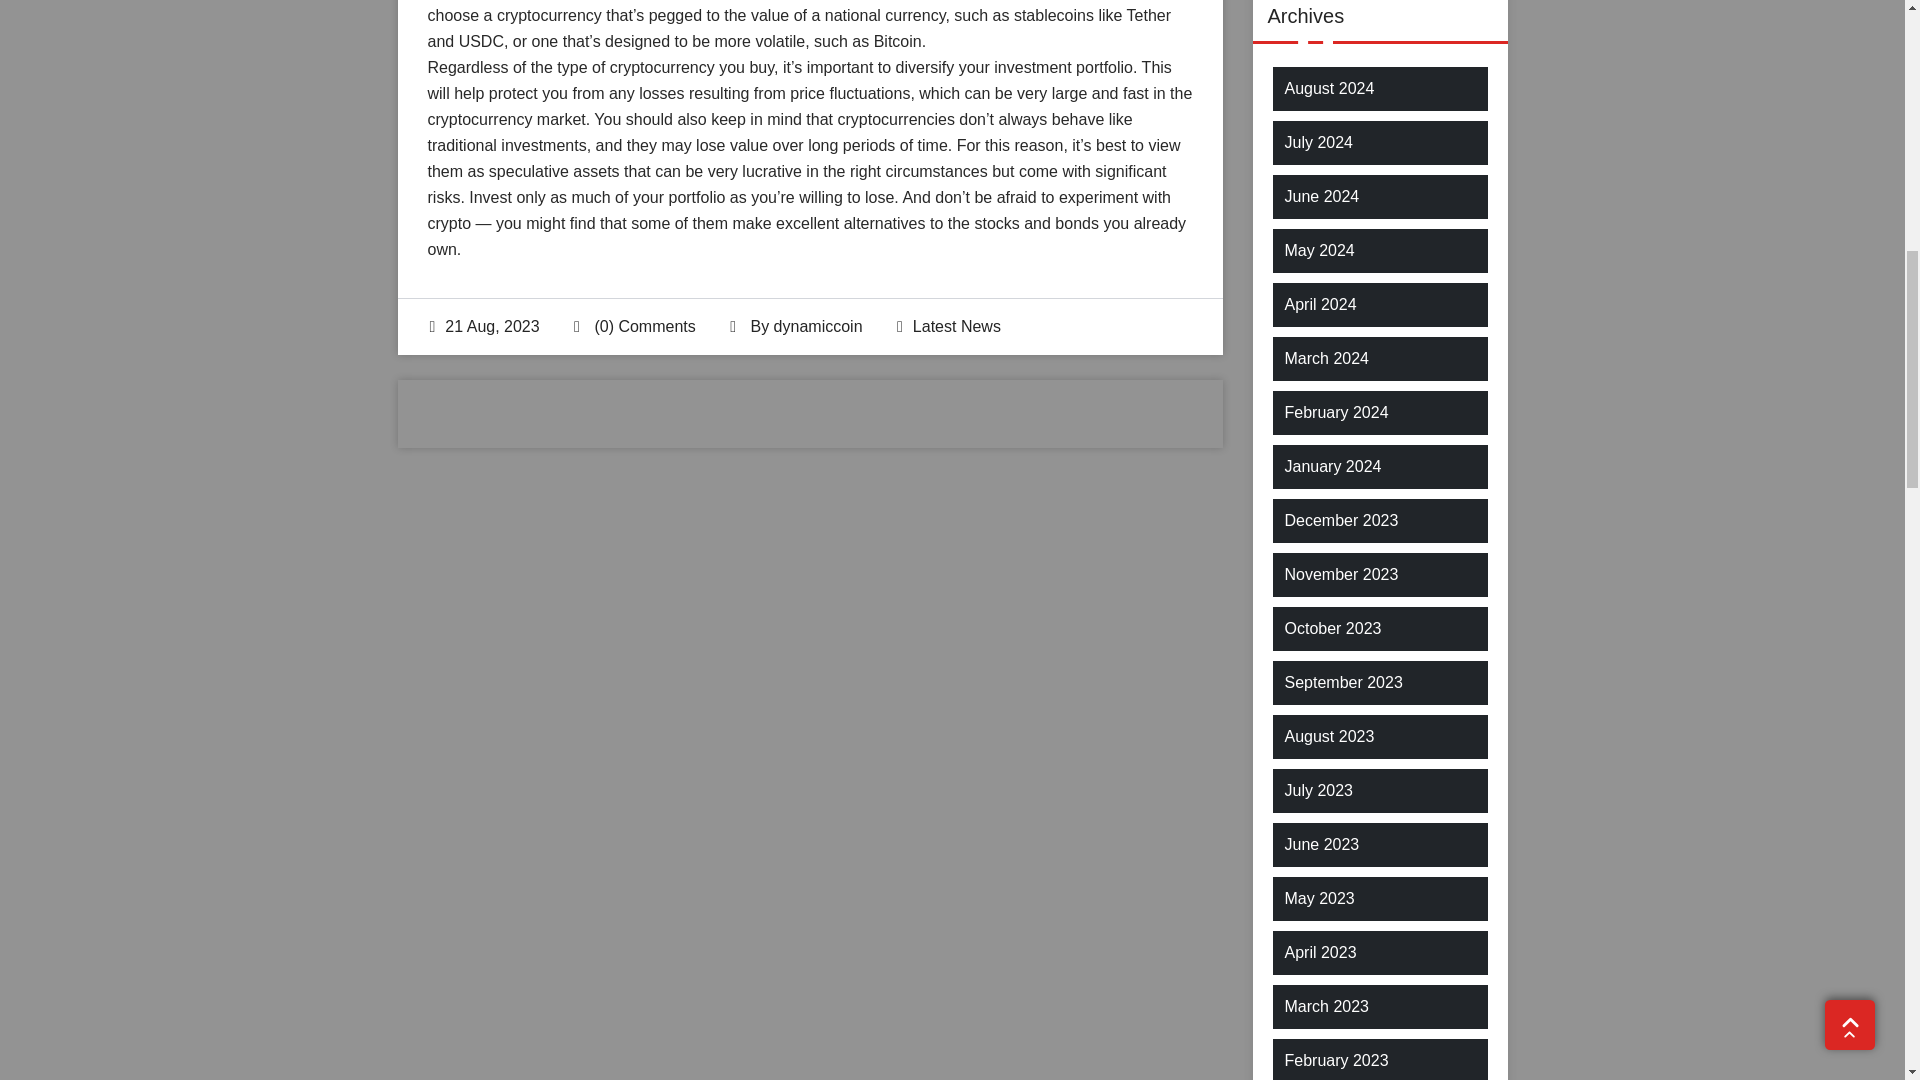  I want to click on April 2024, so click(1320, 304).